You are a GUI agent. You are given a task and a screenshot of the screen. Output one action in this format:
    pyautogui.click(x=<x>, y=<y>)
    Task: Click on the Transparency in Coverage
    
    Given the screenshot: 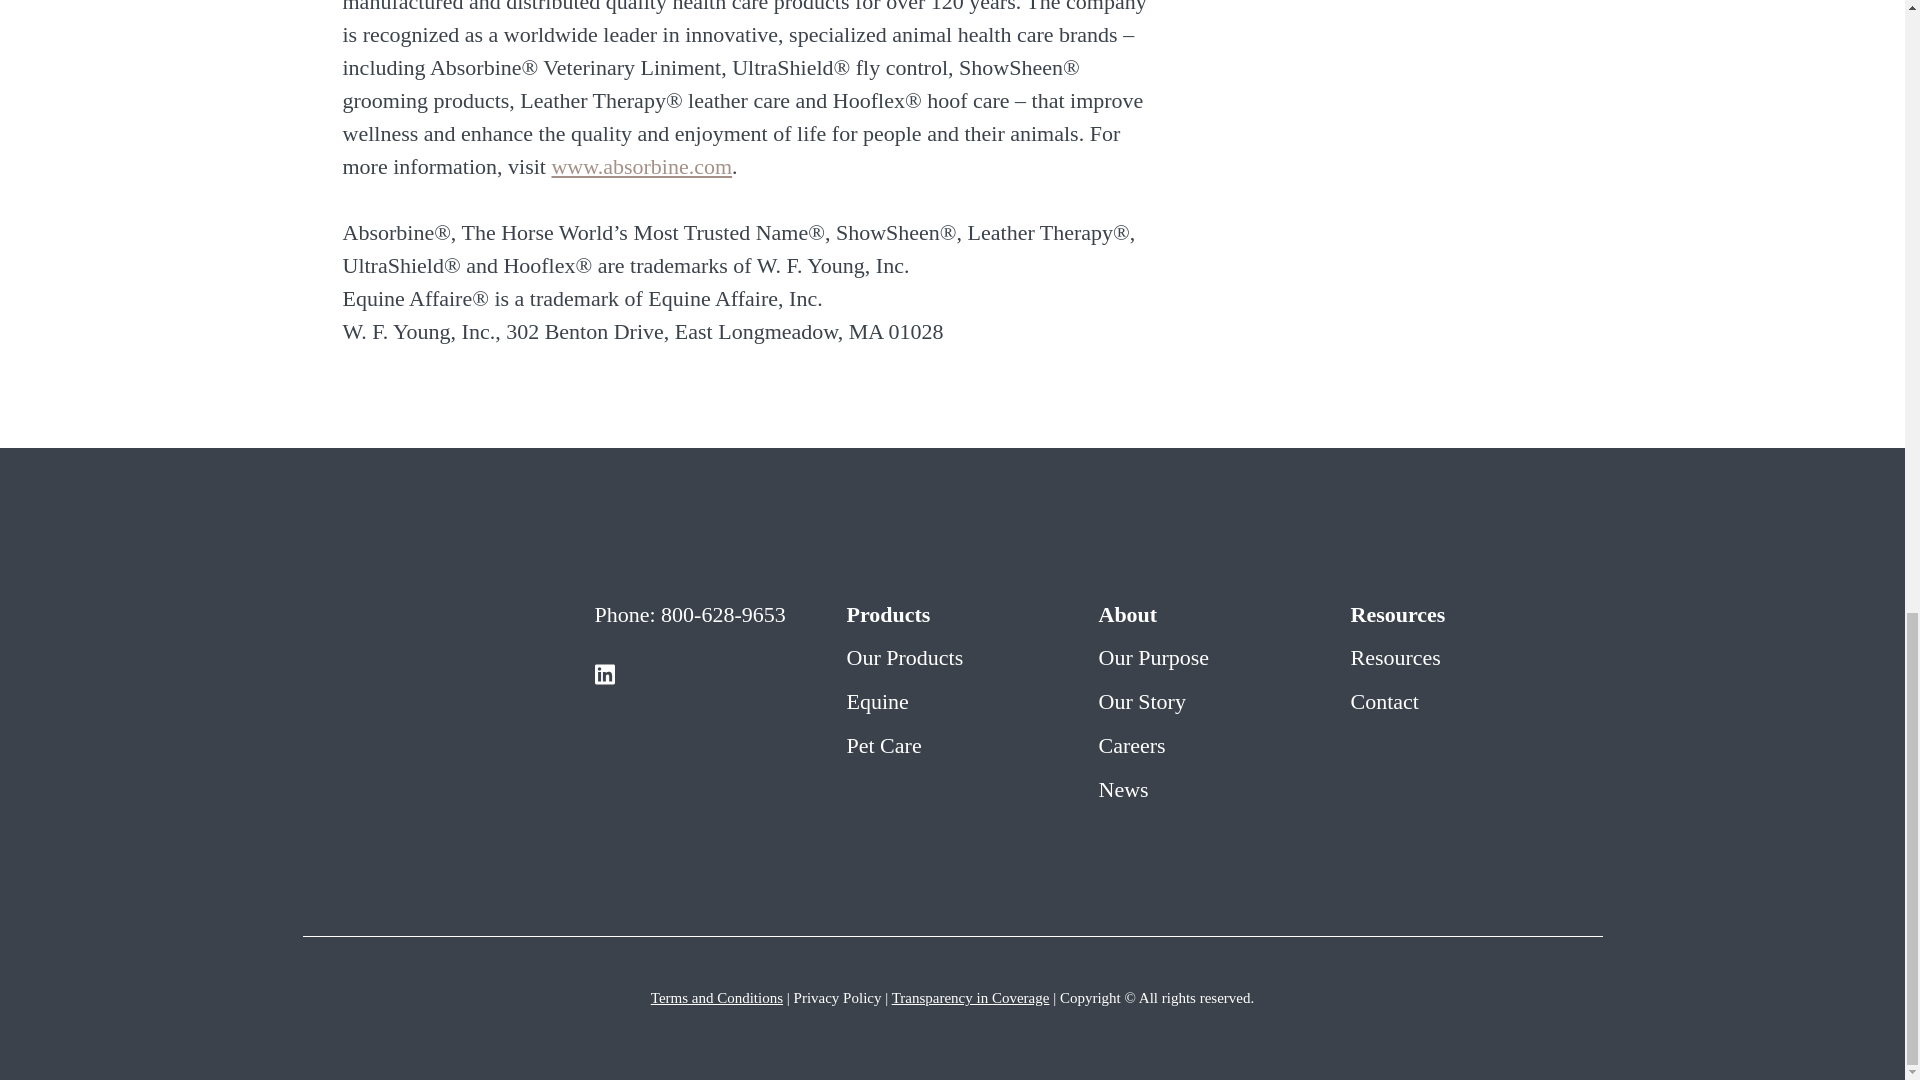 What is the action you would take?
    pyautogui.click(x=971, y=998)
    